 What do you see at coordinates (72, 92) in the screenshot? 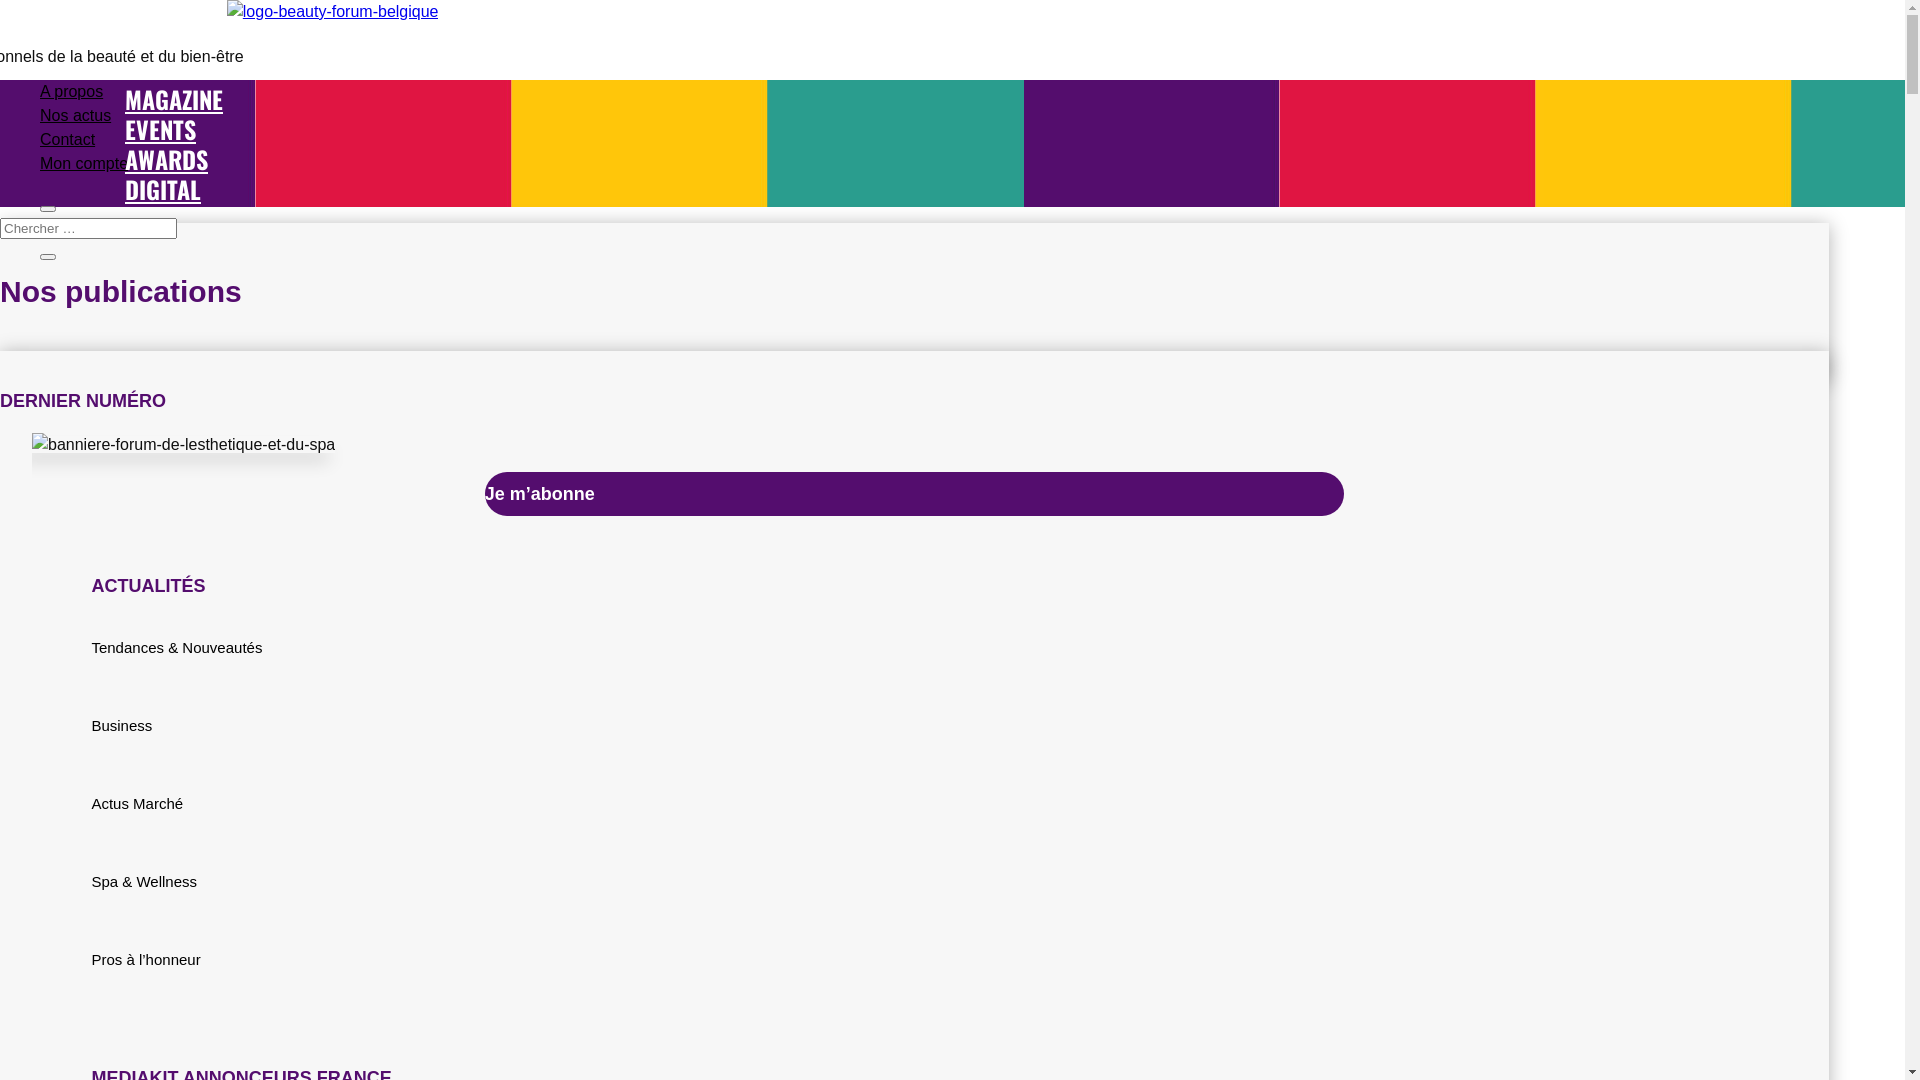
I see `A propos` at bounding box center [72, 92].